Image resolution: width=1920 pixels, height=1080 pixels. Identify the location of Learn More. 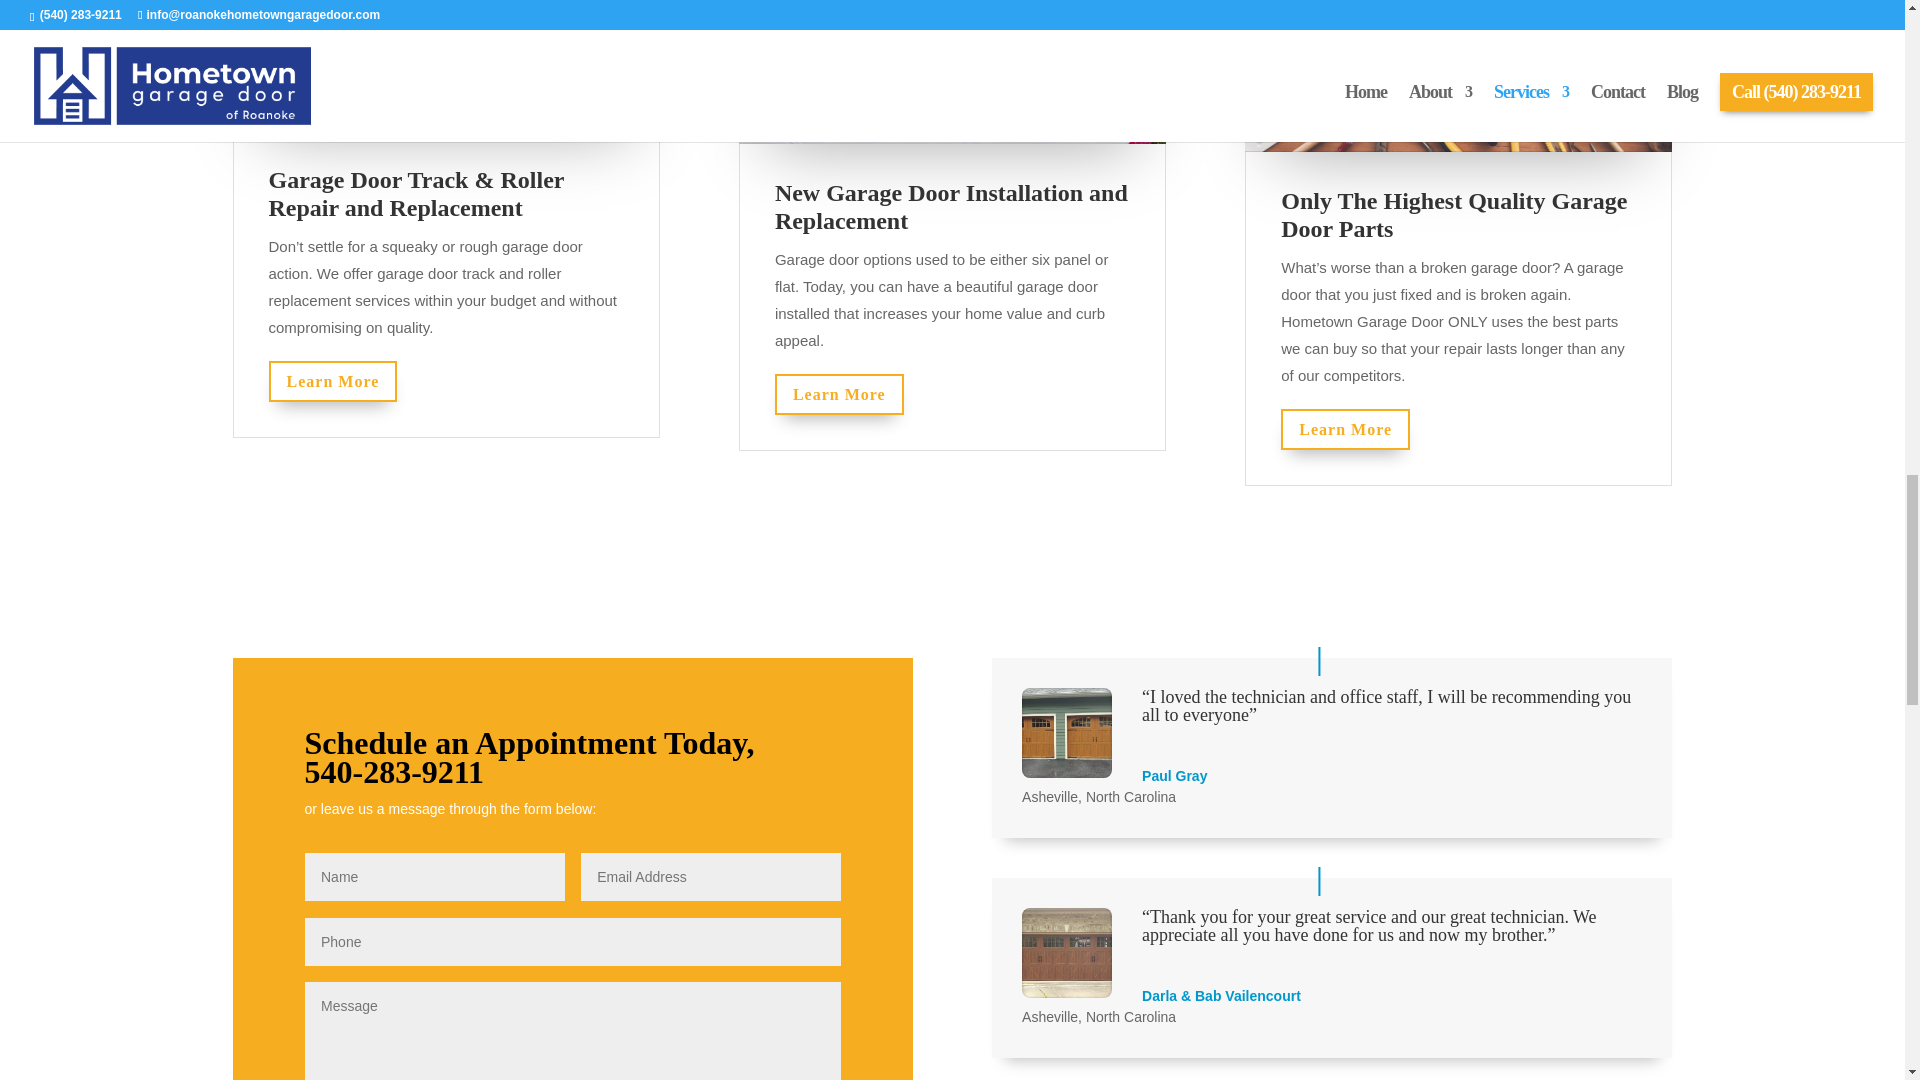
(840, 394).